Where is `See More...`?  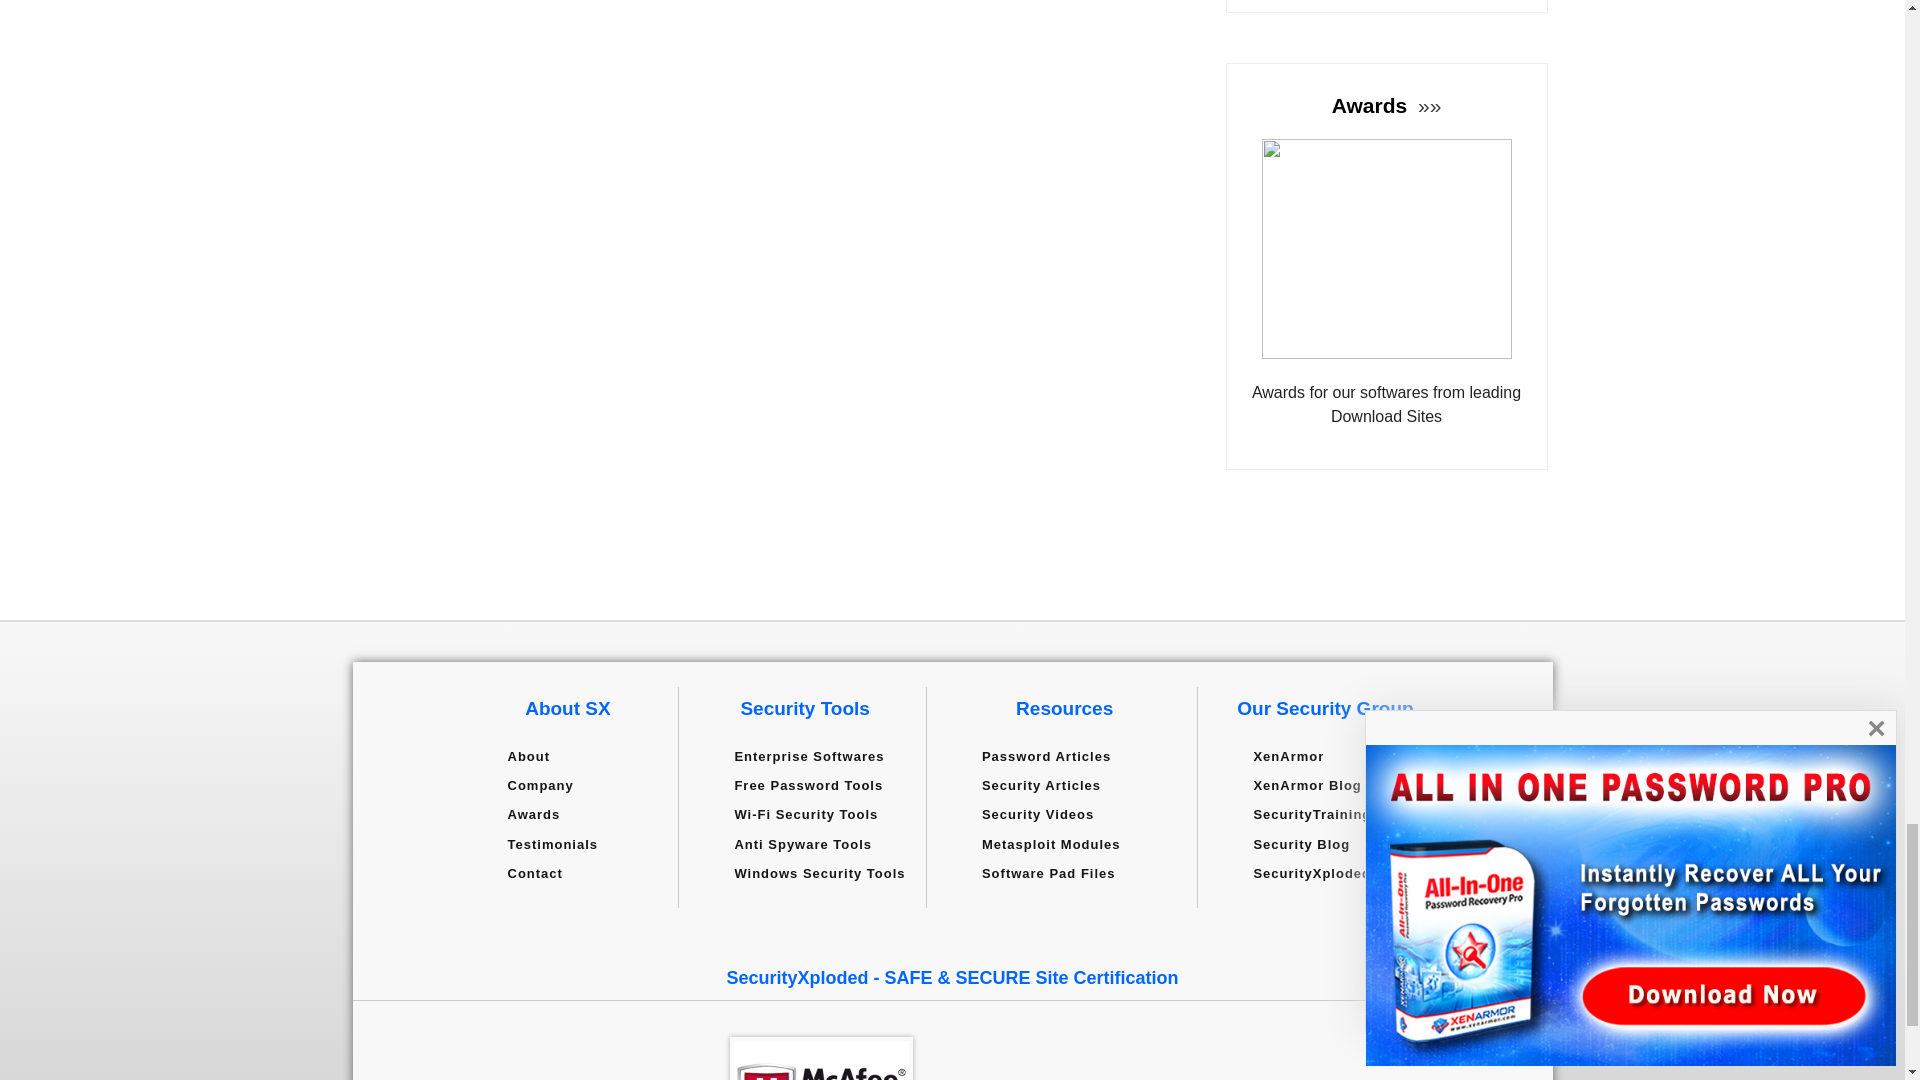
See More... is located at coordinates (1427, 104).